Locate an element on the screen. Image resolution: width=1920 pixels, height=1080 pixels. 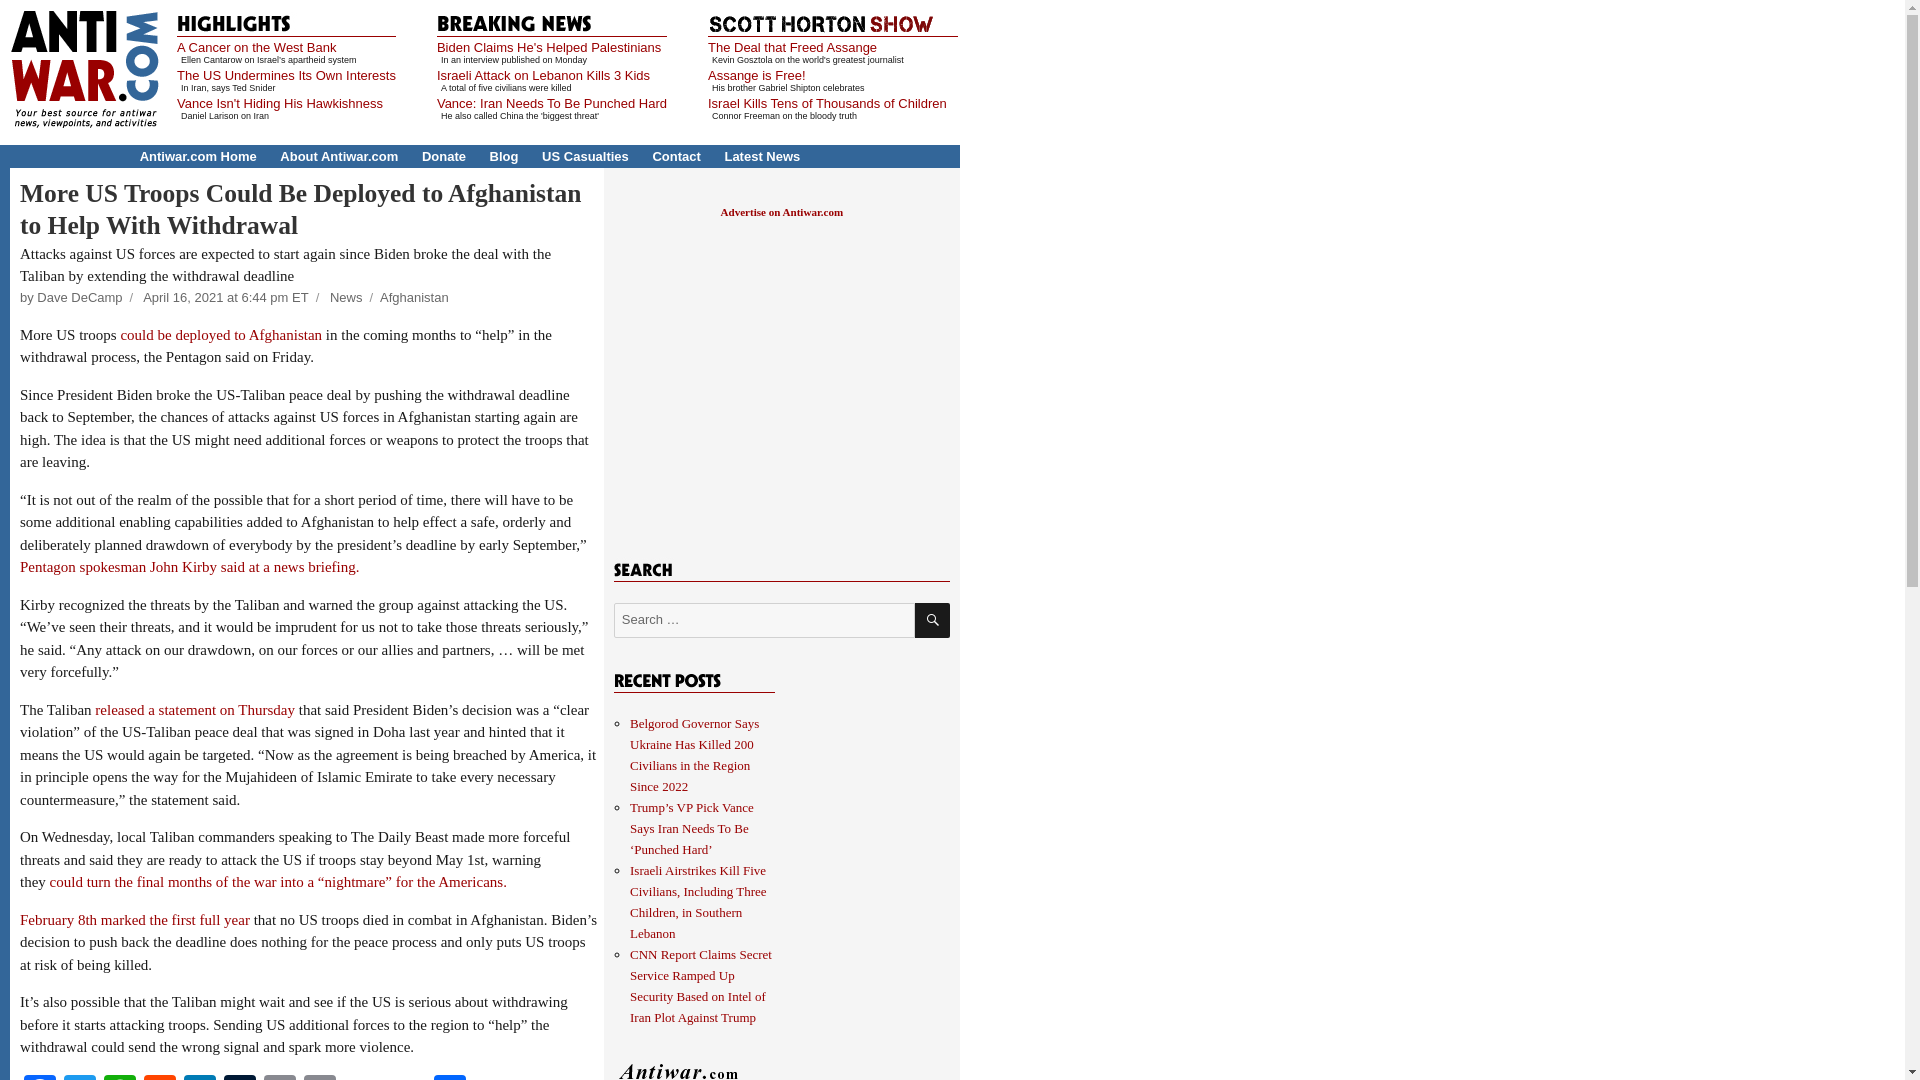
The Deal that Freed Assange is located at coordinates (792, 47).